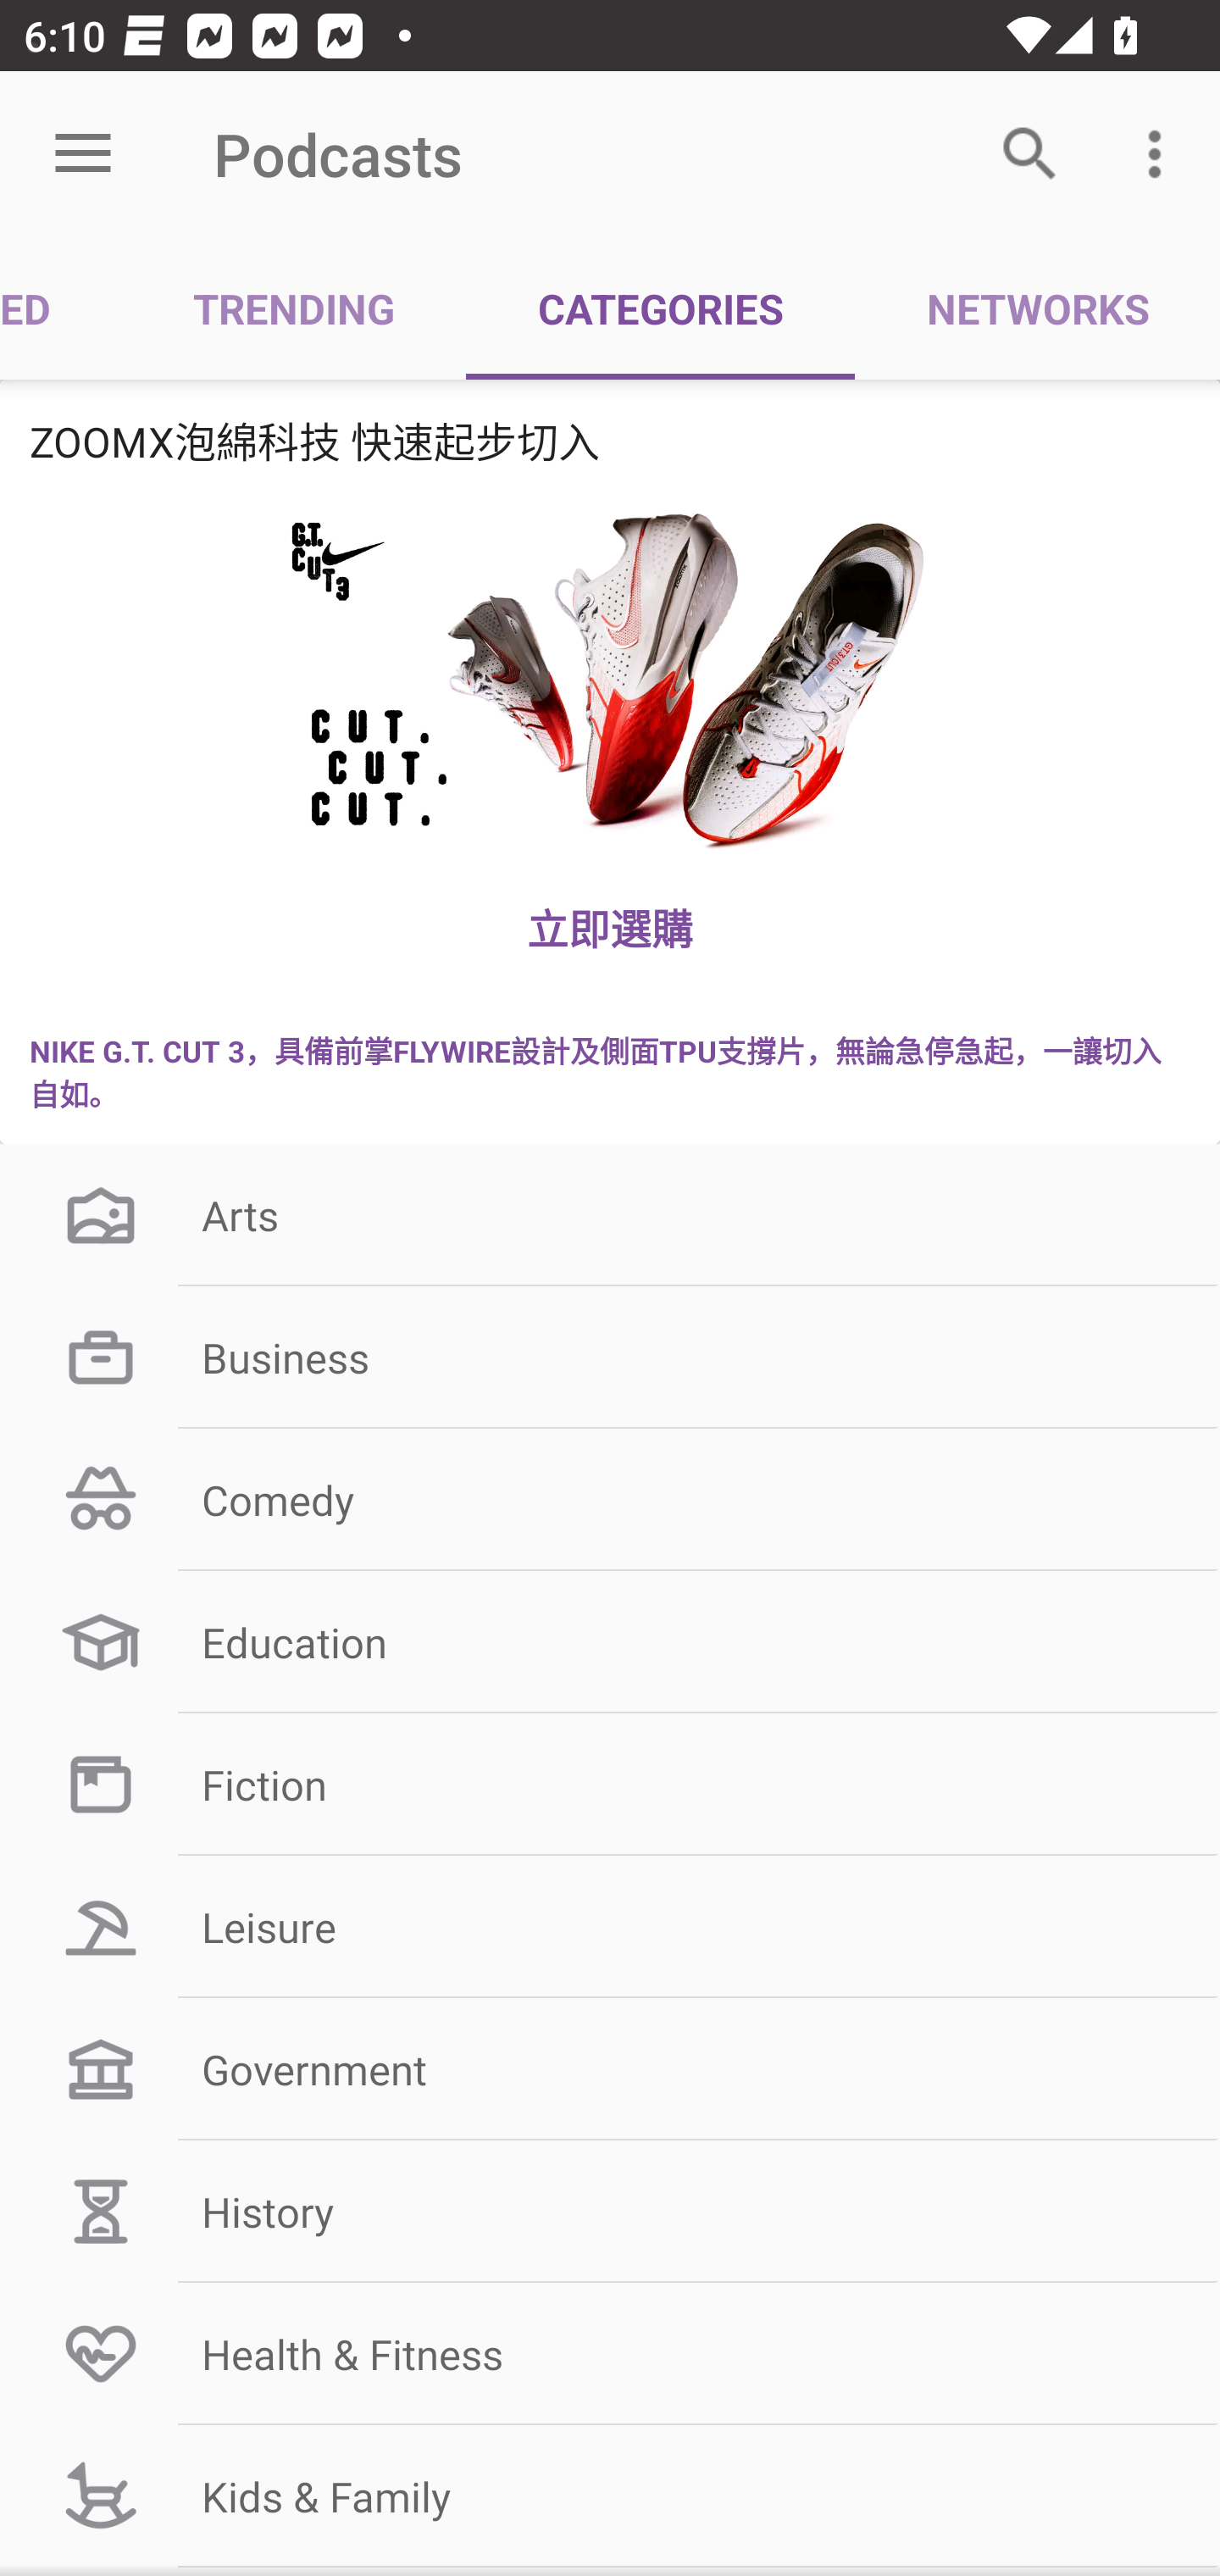  What do you see at coordinates (1030, 154) in the screenshot?
I see `Search` at bounding box center [1030, 154].